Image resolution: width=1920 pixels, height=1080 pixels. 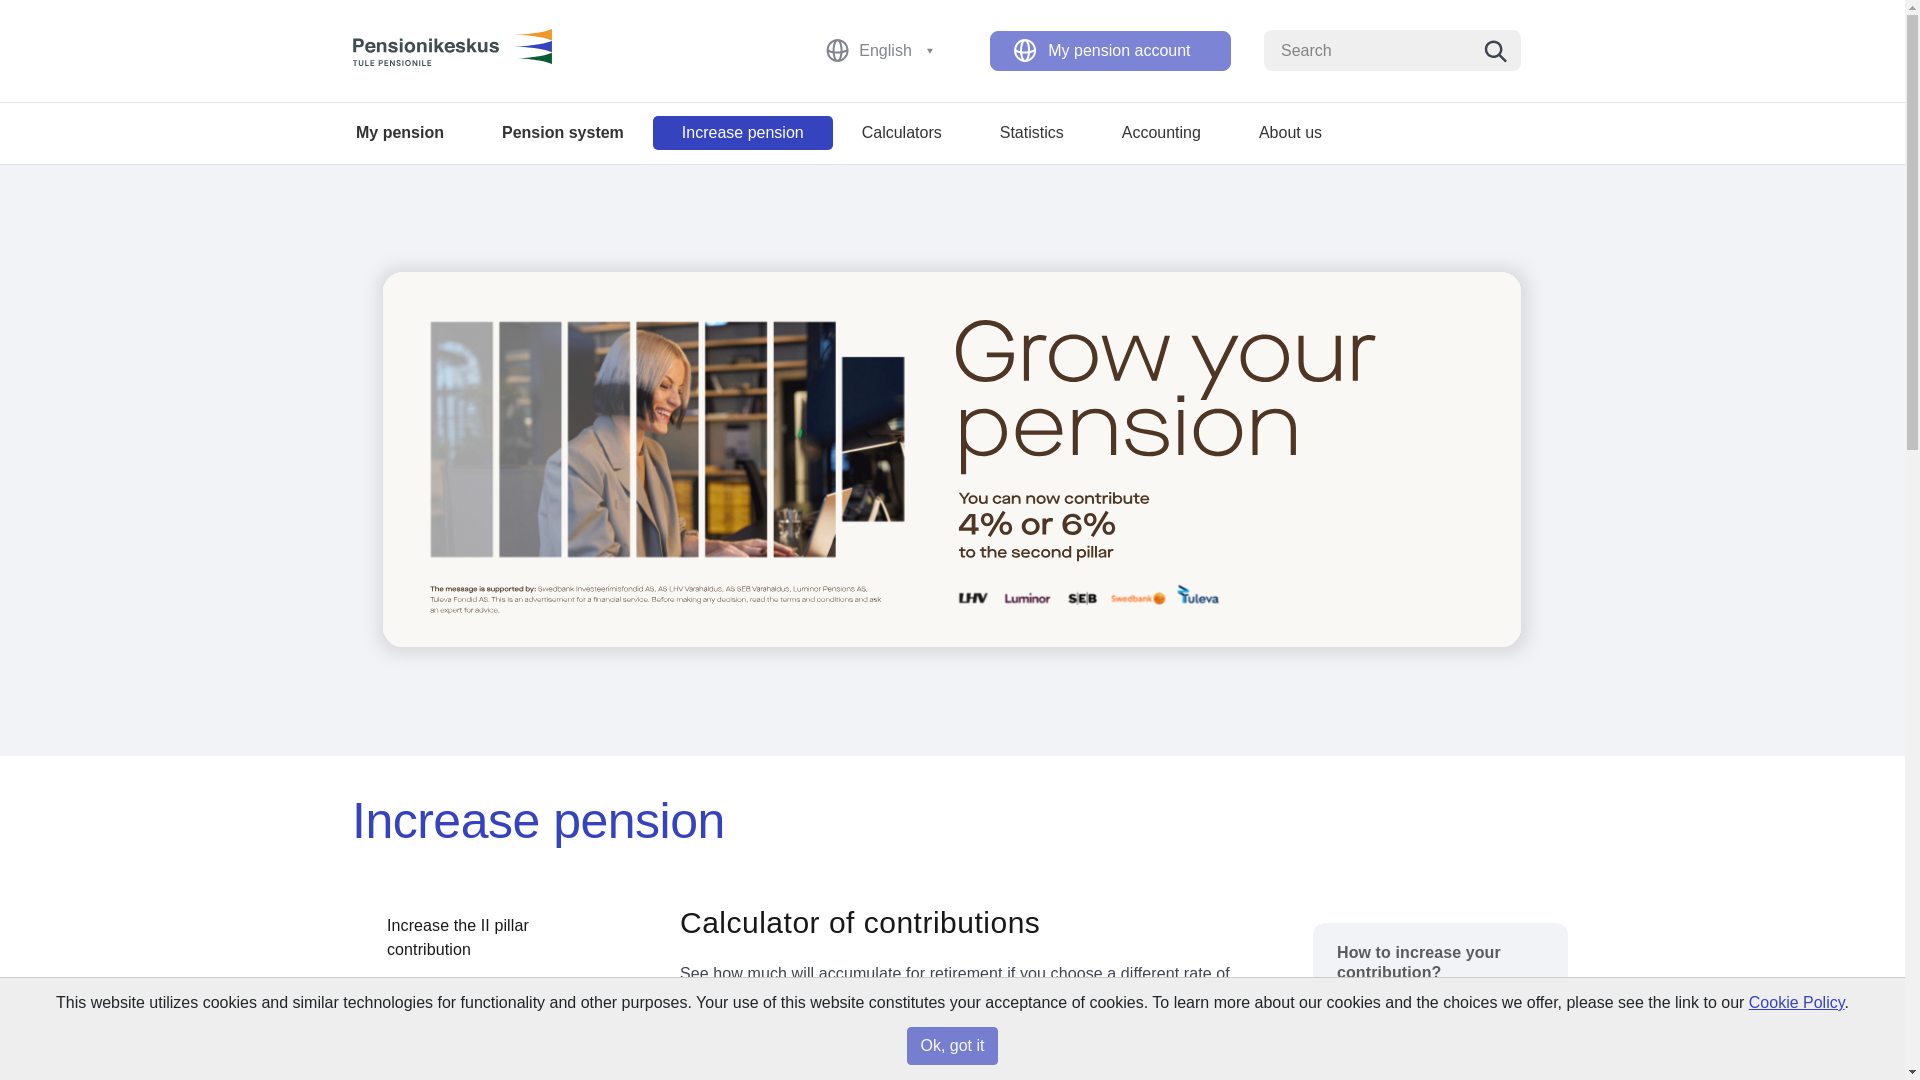 I want to click on English, so click(x=886, y=51).